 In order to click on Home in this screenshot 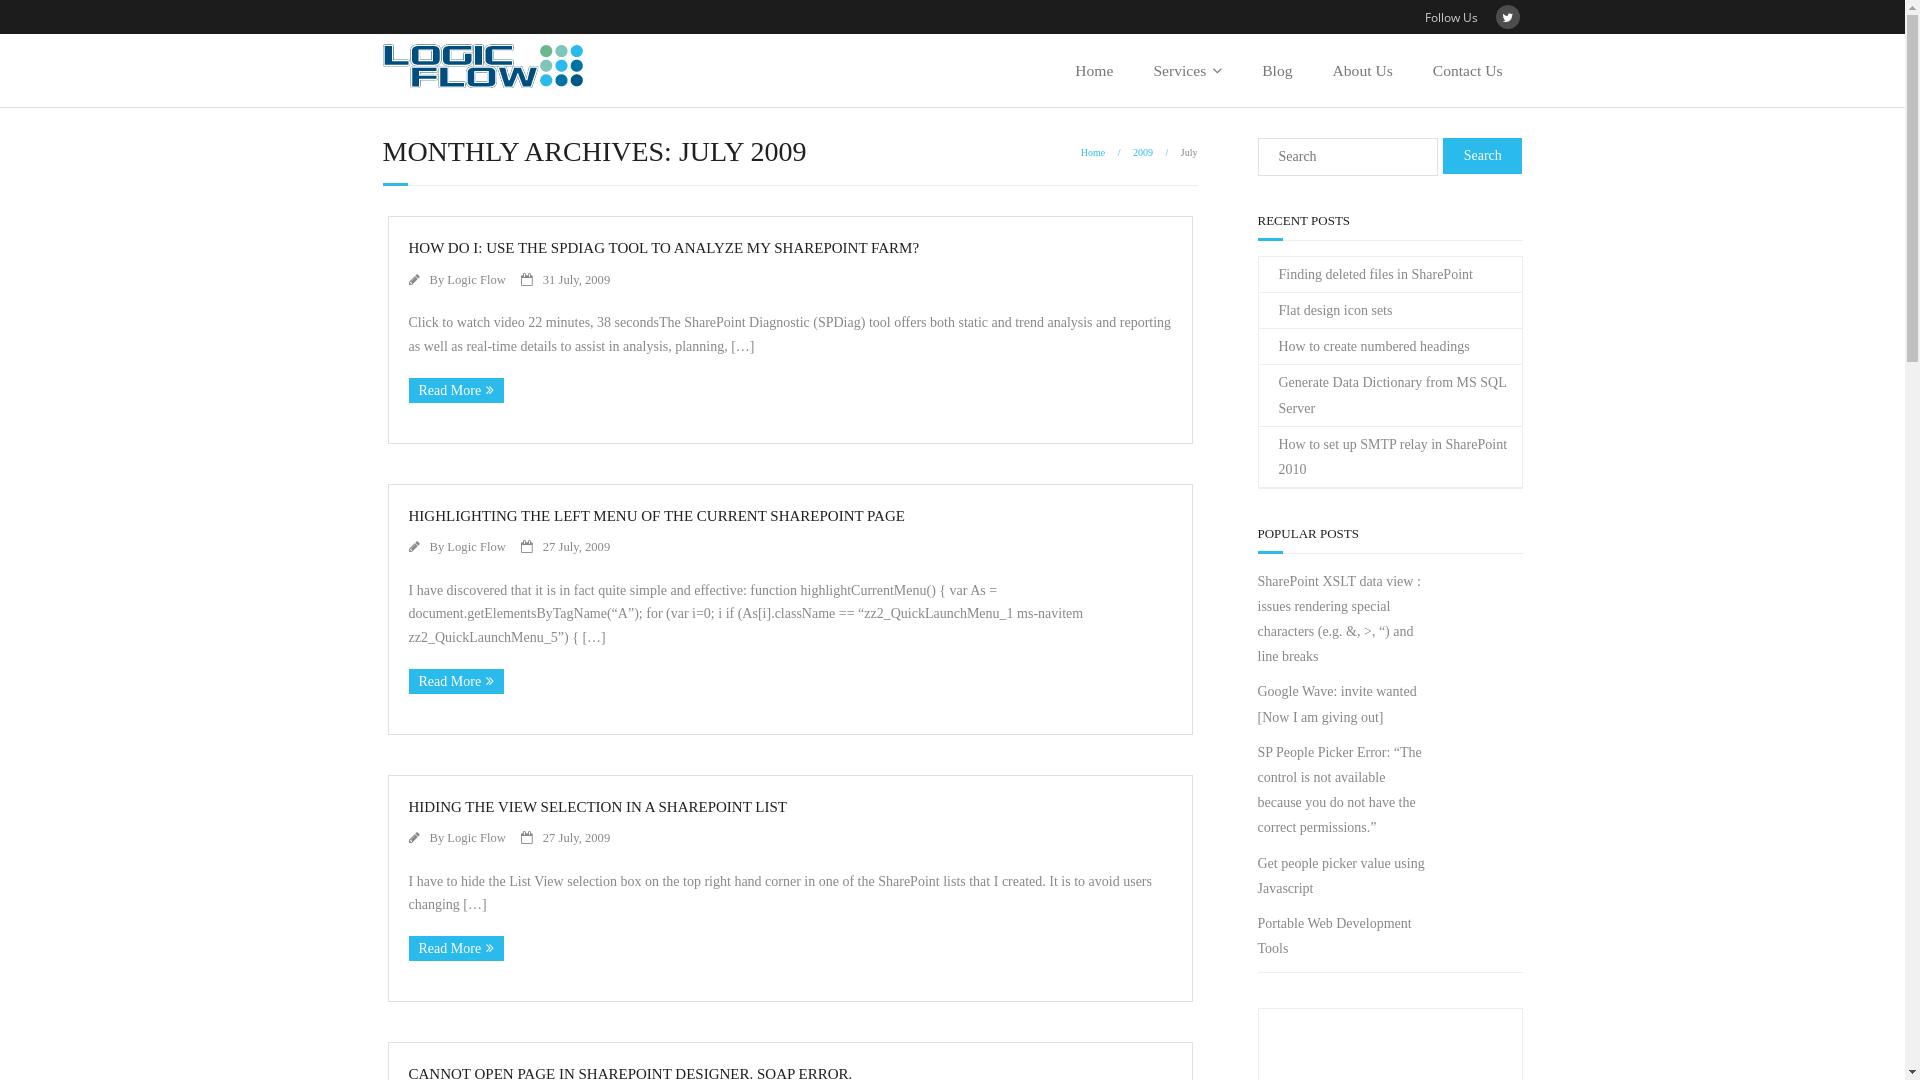, I will do `click(1093, 152)`.